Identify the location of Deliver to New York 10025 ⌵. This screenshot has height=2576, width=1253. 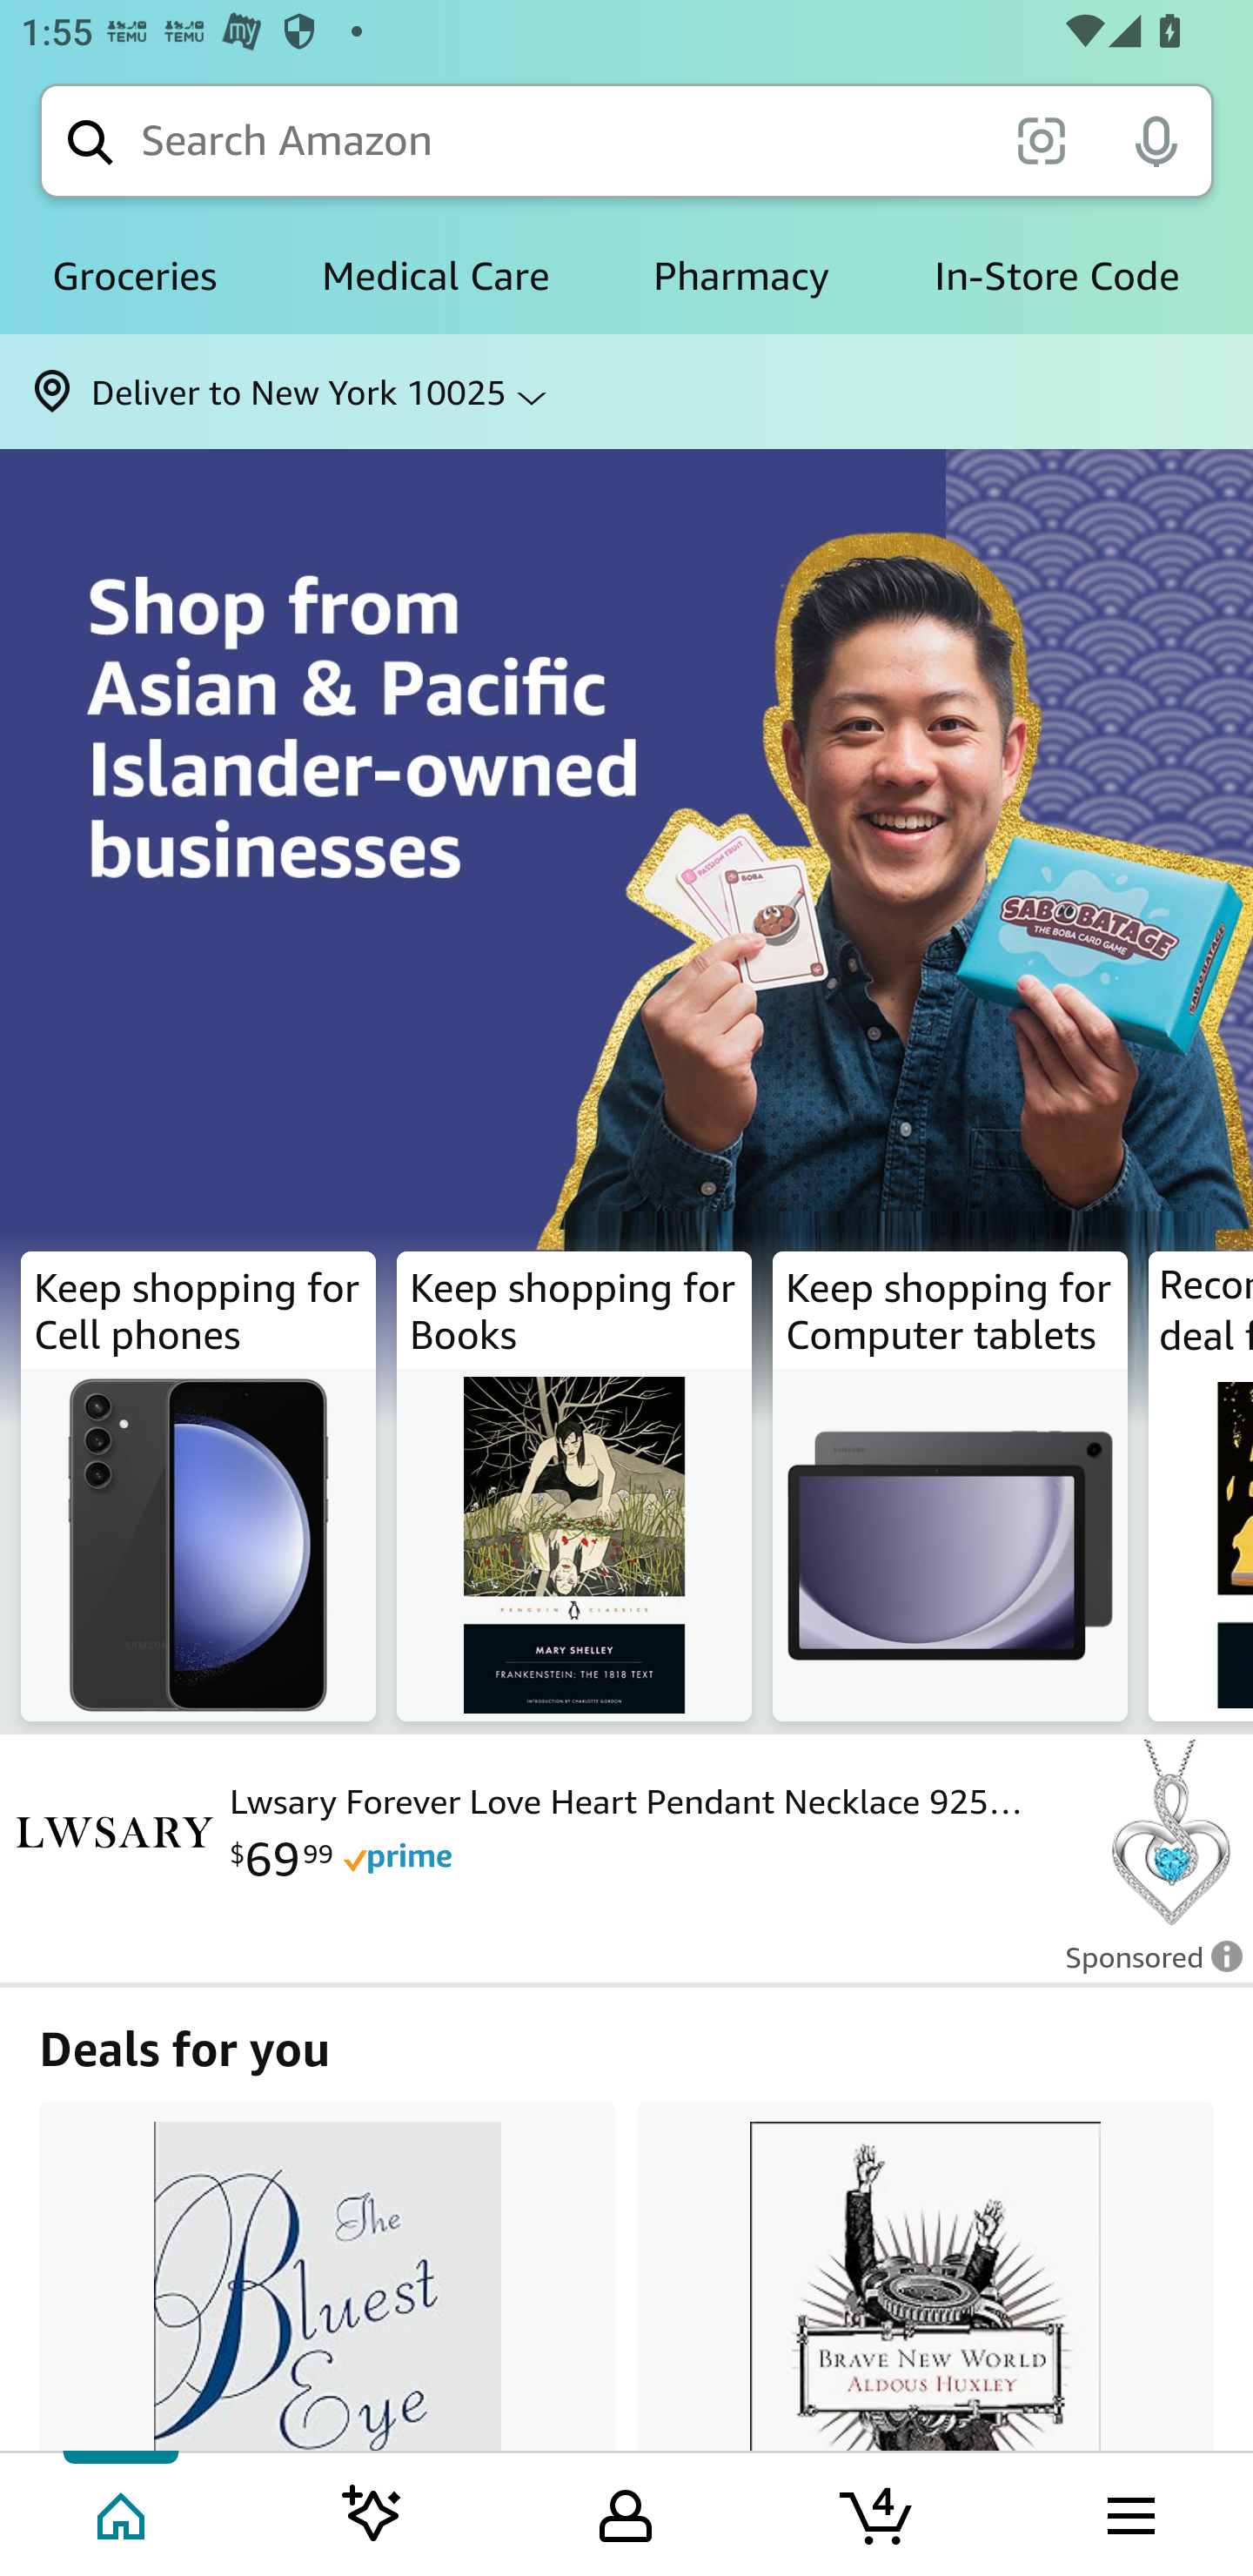
(626, 392).